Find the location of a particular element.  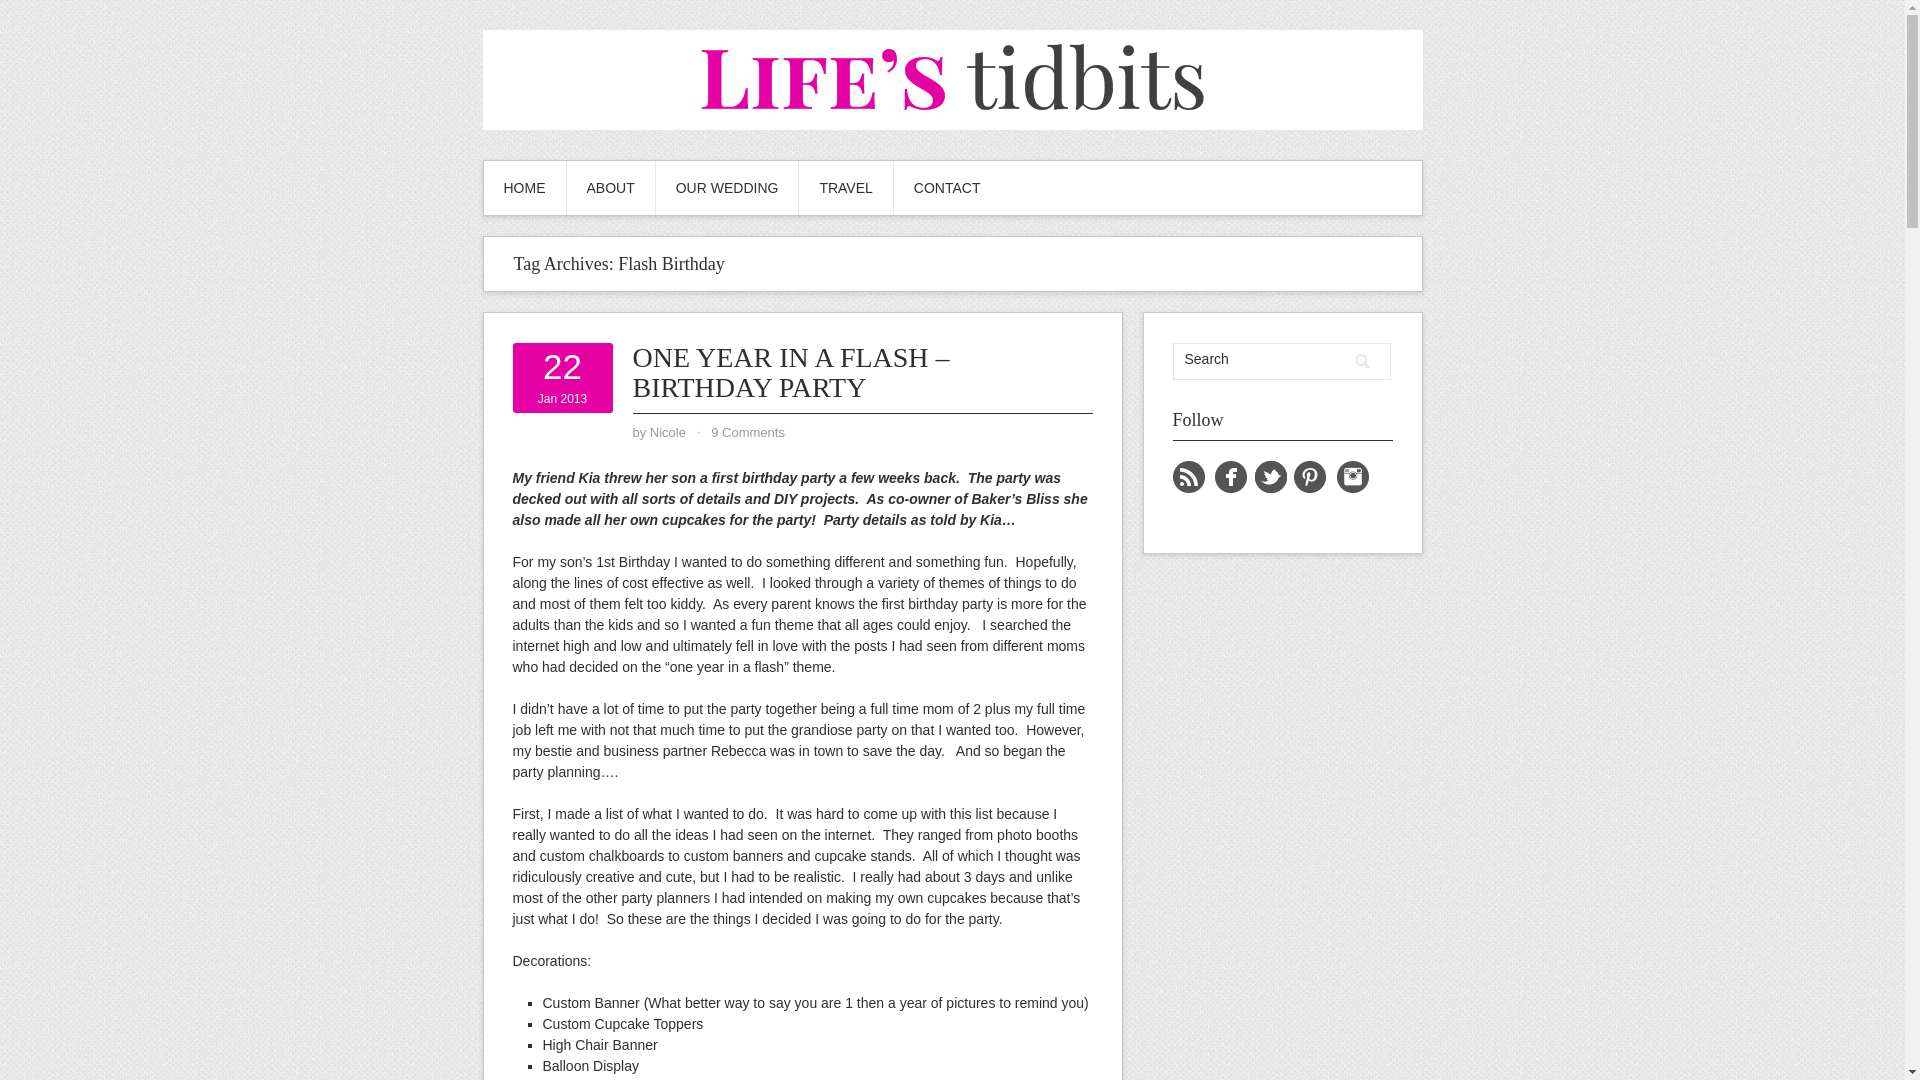

OUR WEDDING is located at coordinates (562, 378).